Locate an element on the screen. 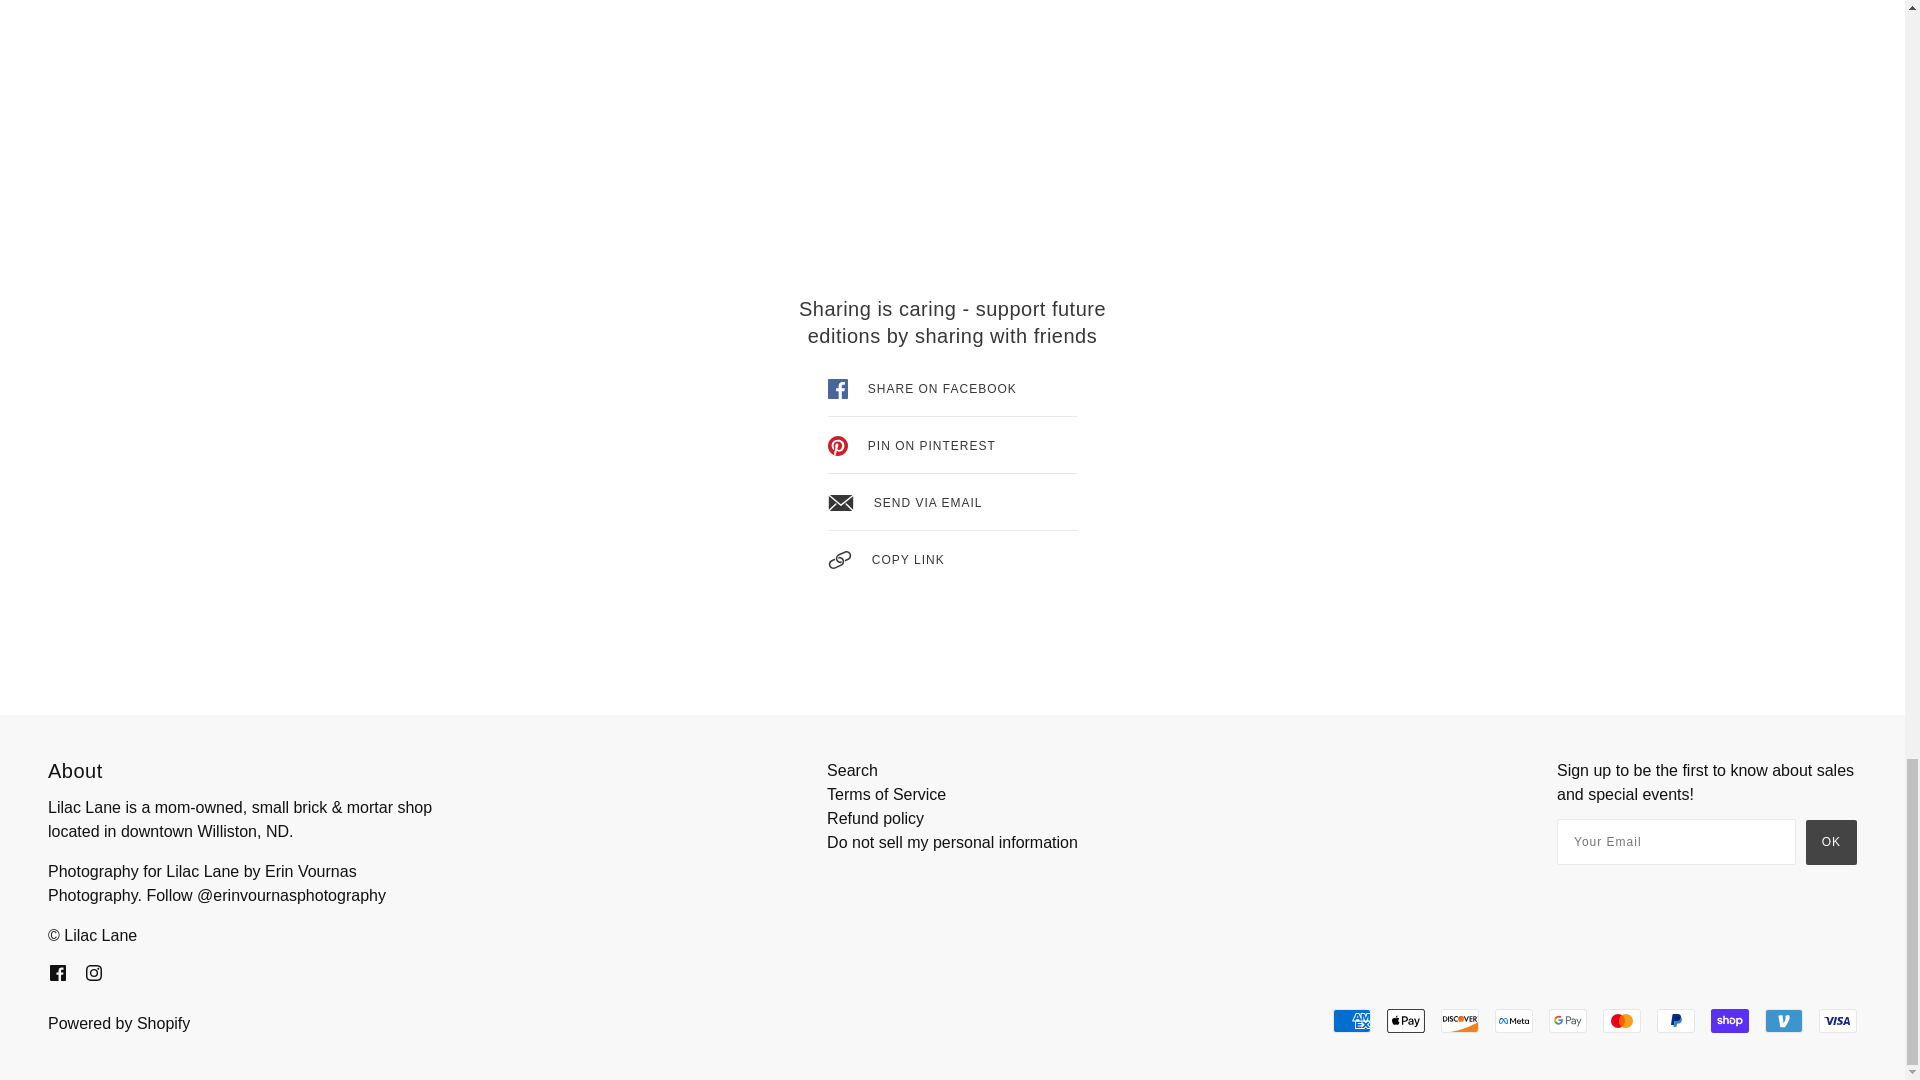 This screenshot has width=1920, height=1080. Do not sell my personal information is located at coordinates (952, 842).